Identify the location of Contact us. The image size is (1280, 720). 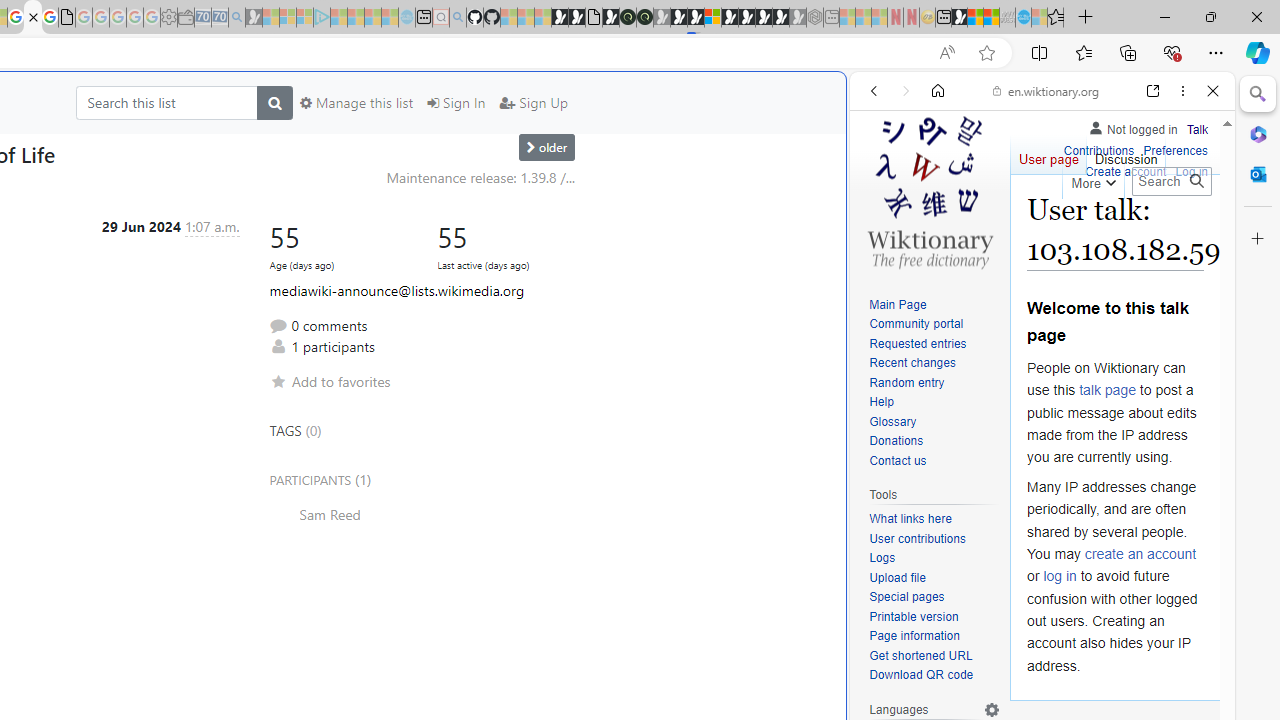
(898, 460).